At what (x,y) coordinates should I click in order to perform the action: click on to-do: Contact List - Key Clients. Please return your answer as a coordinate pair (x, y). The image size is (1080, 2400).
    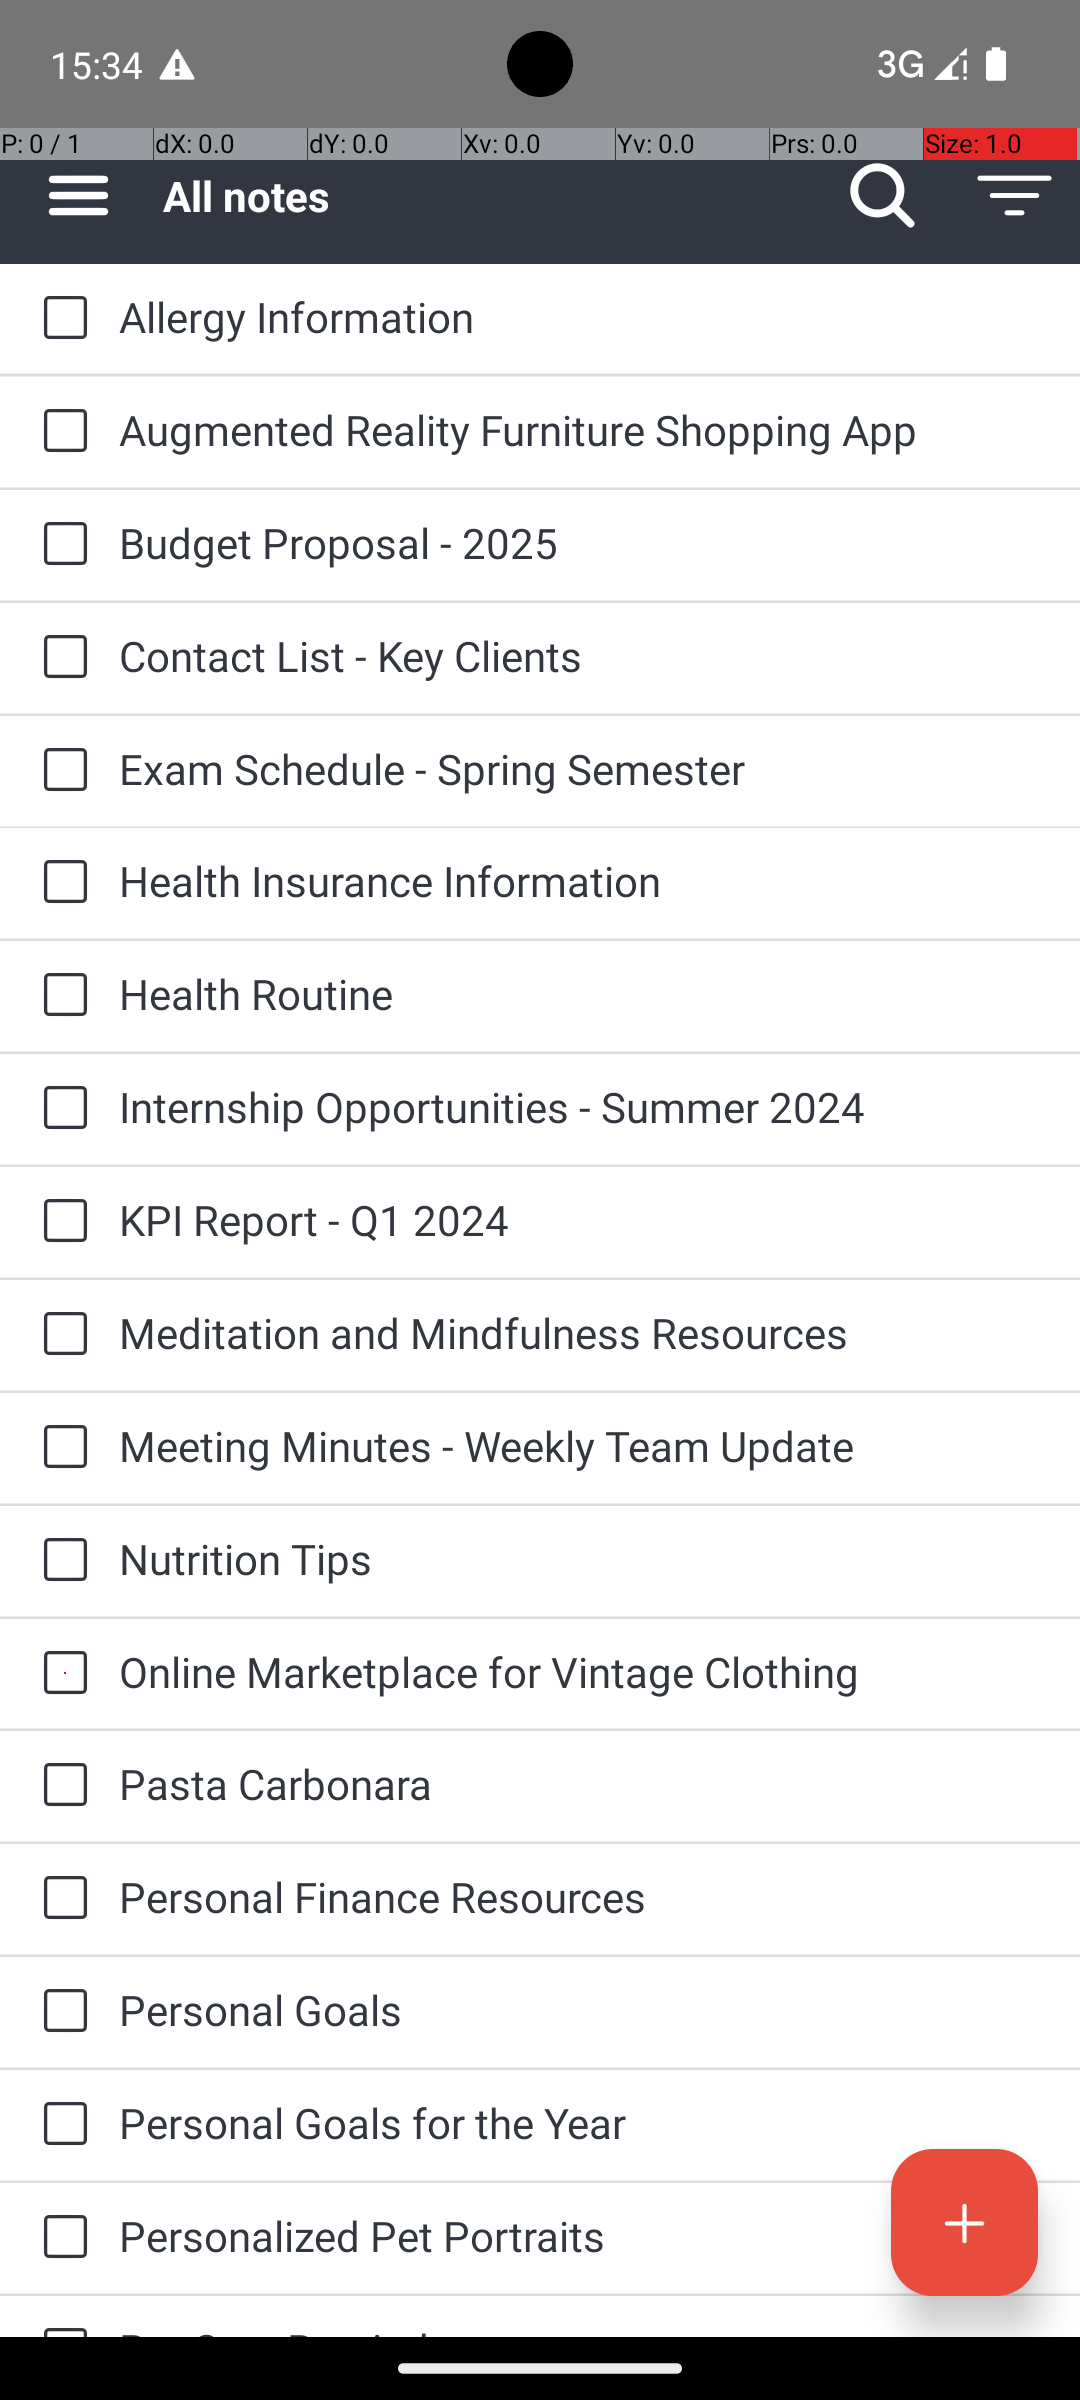
    Looking at the image, I should click on (60, 658).